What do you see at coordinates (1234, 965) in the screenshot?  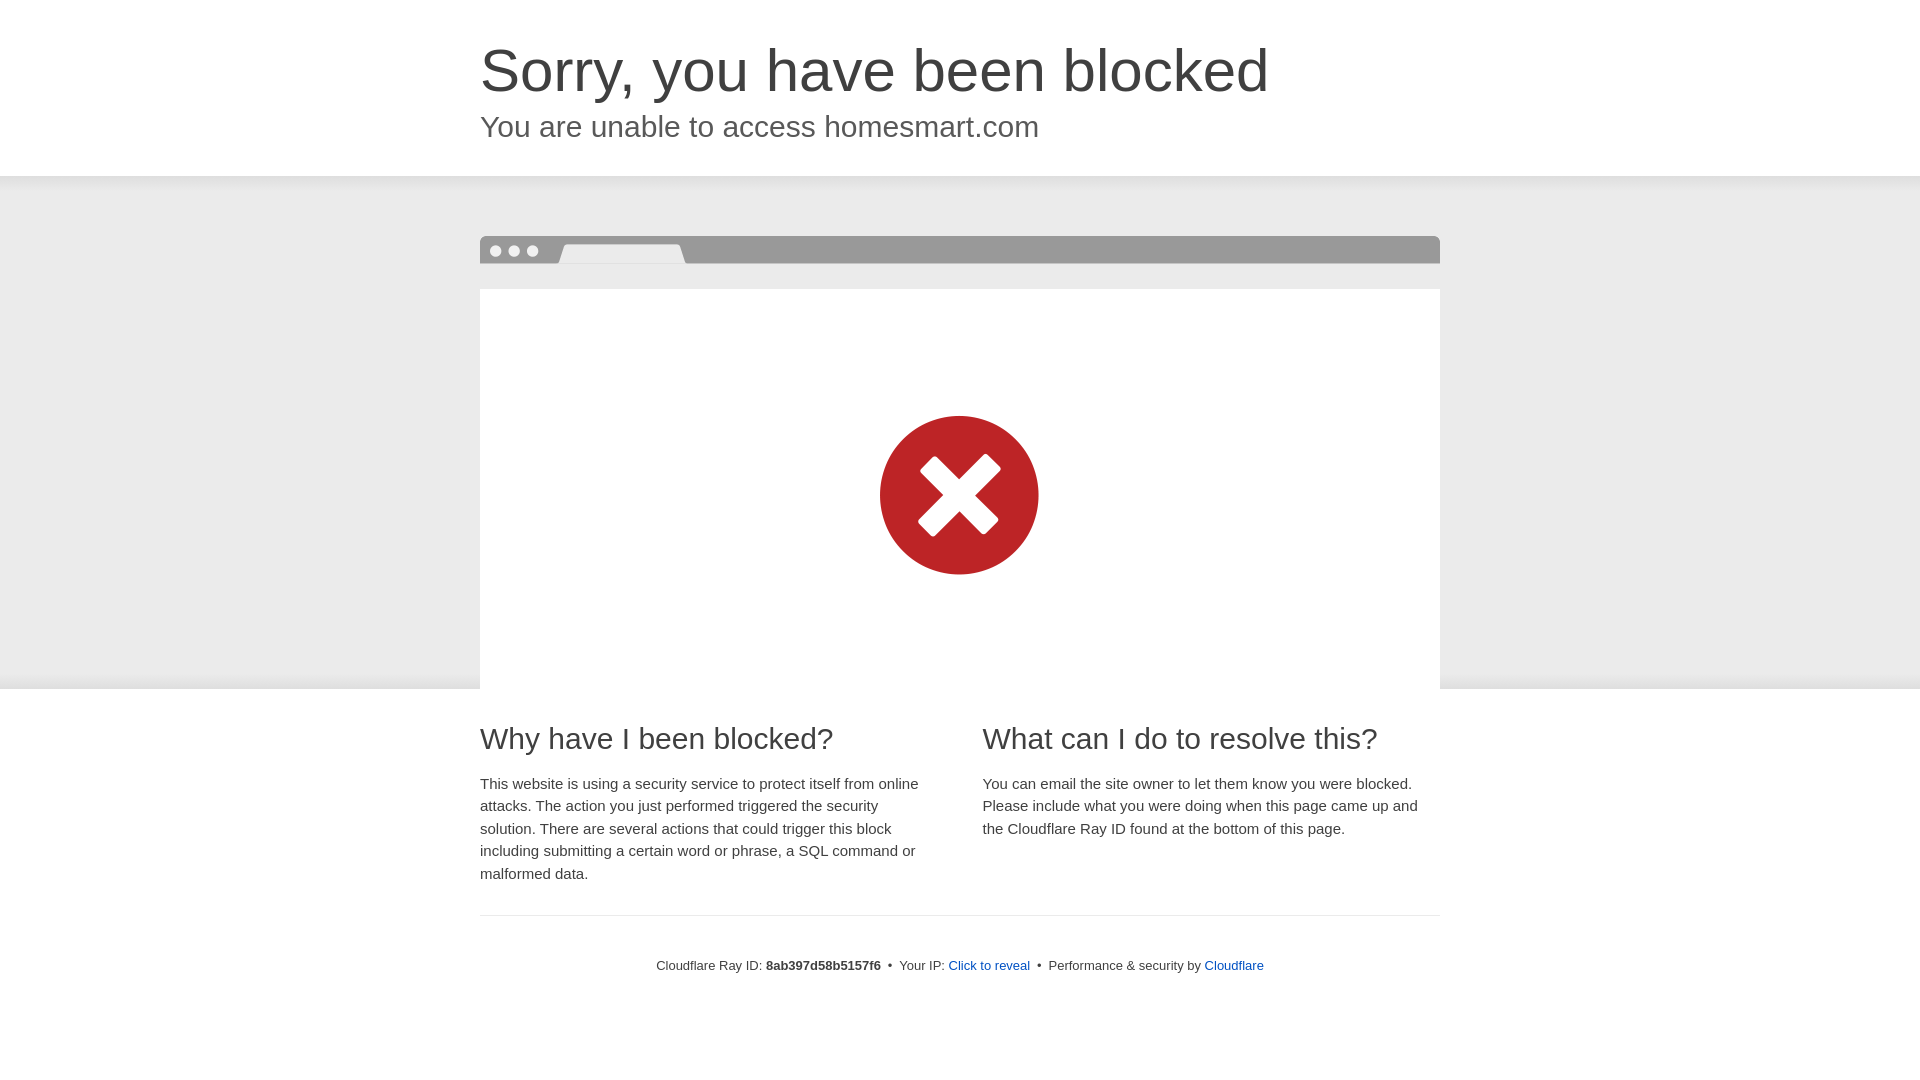 I see `Cloudflare` at bounding box center [1234, 965].